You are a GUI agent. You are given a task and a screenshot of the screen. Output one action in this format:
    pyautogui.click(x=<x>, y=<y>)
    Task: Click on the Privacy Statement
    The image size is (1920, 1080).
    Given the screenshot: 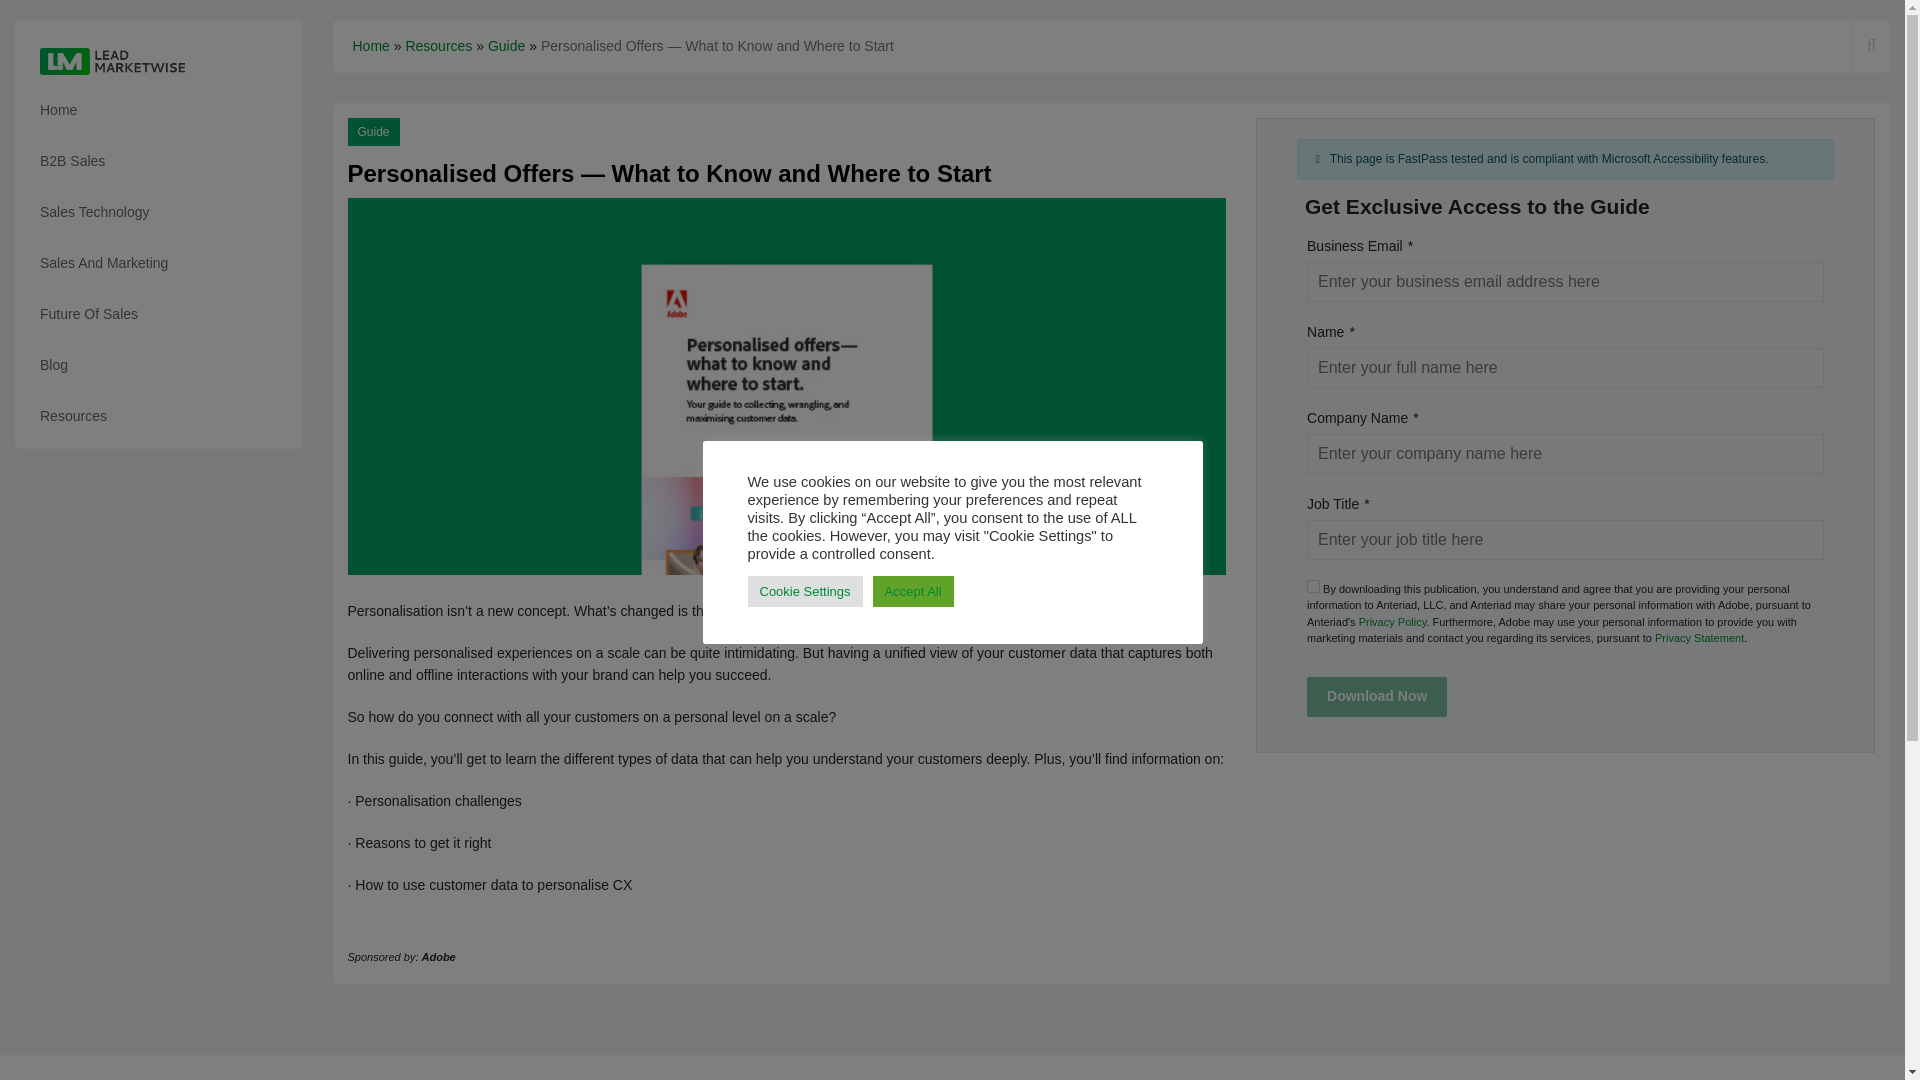 What is the action you would take?
    pyautogui.click(x=1699, y=637)
    